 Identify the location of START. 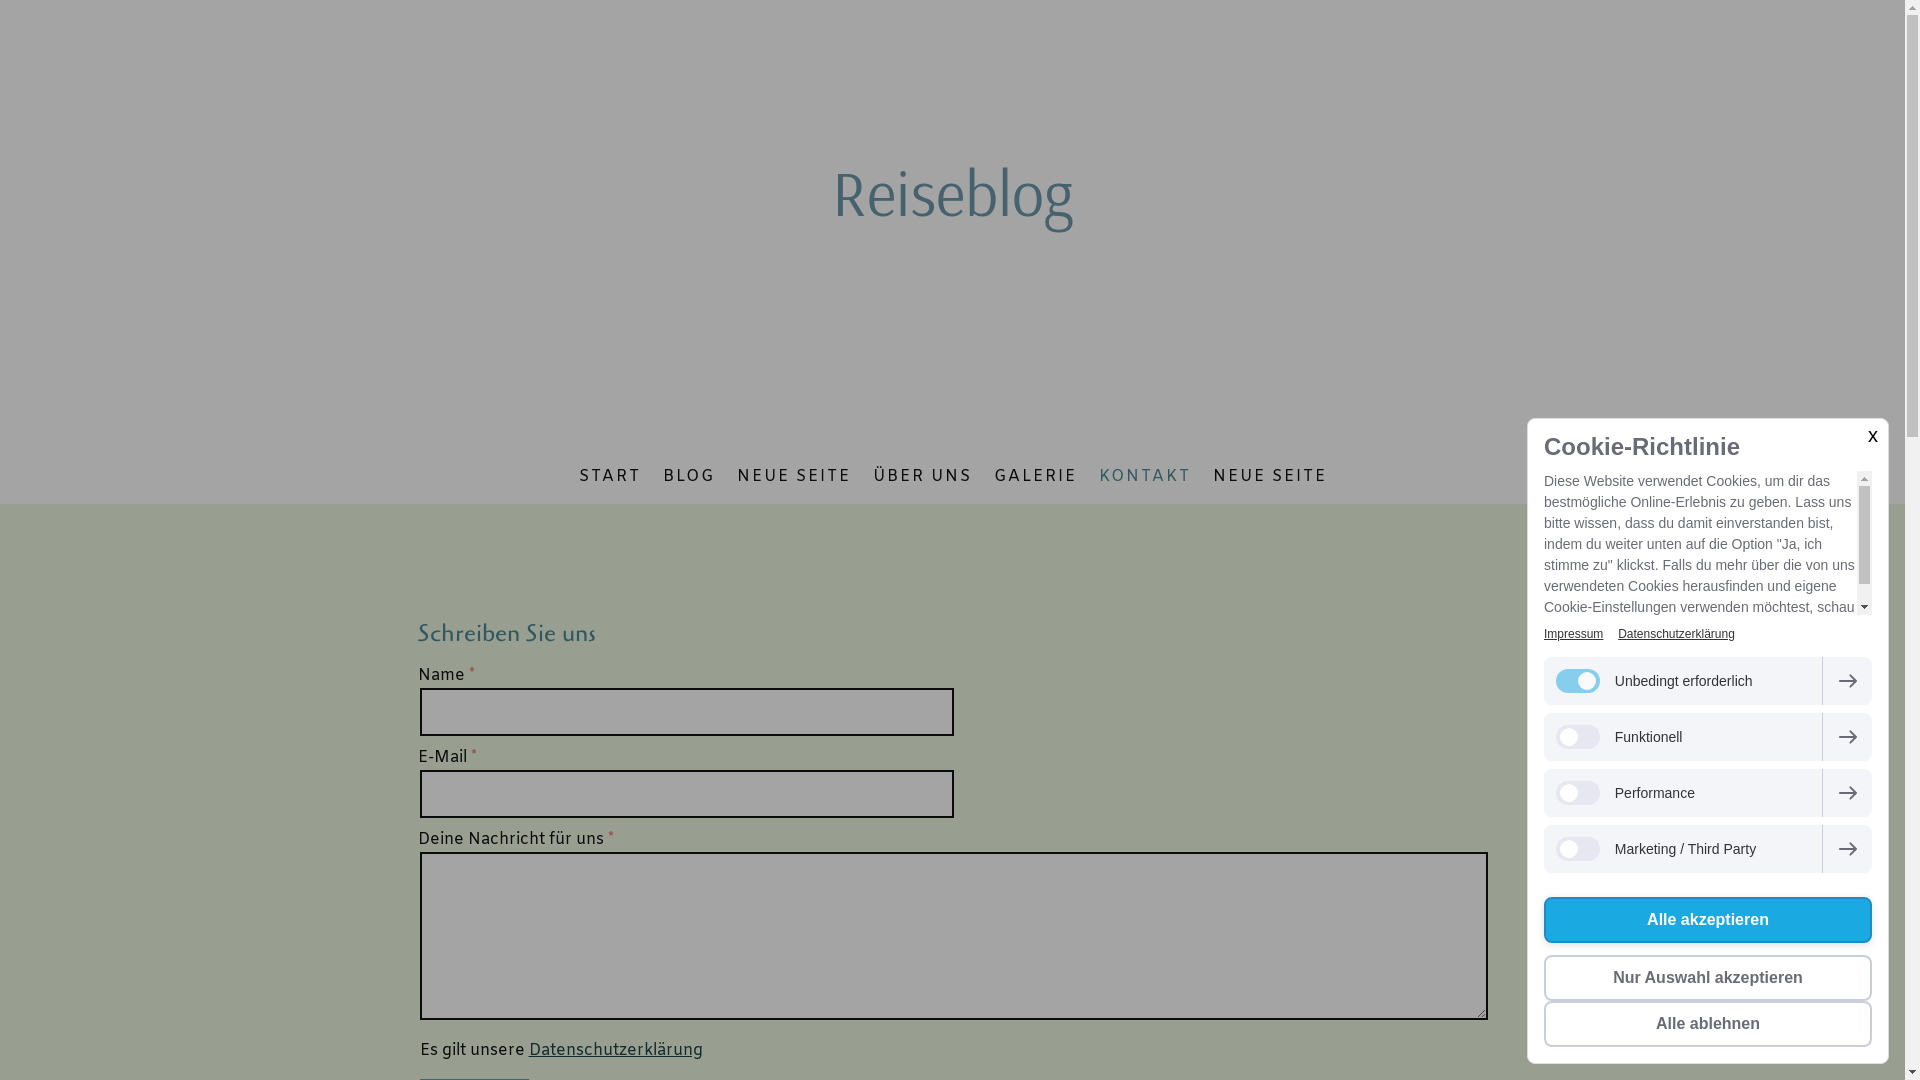
(610, 477).